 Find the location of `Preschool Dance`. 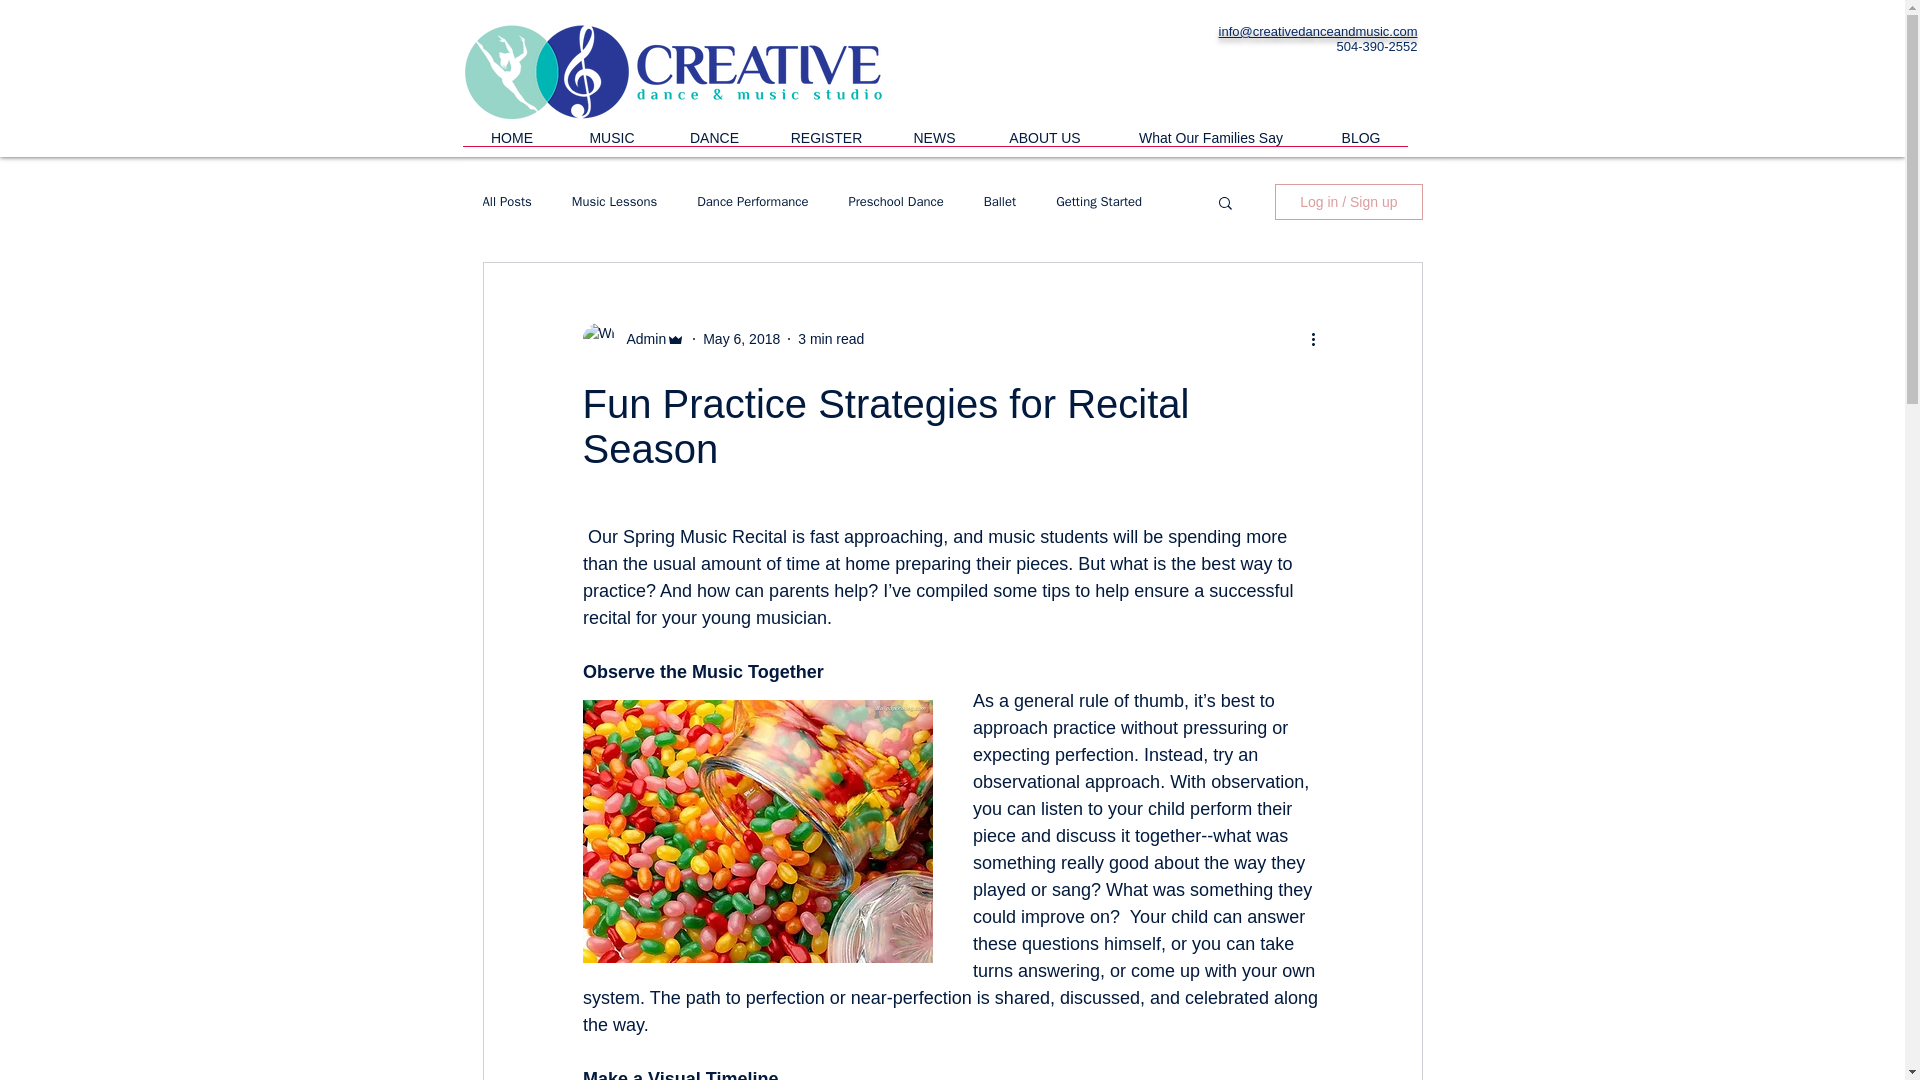

Preschool Dance is located at coordinates (895, 202).